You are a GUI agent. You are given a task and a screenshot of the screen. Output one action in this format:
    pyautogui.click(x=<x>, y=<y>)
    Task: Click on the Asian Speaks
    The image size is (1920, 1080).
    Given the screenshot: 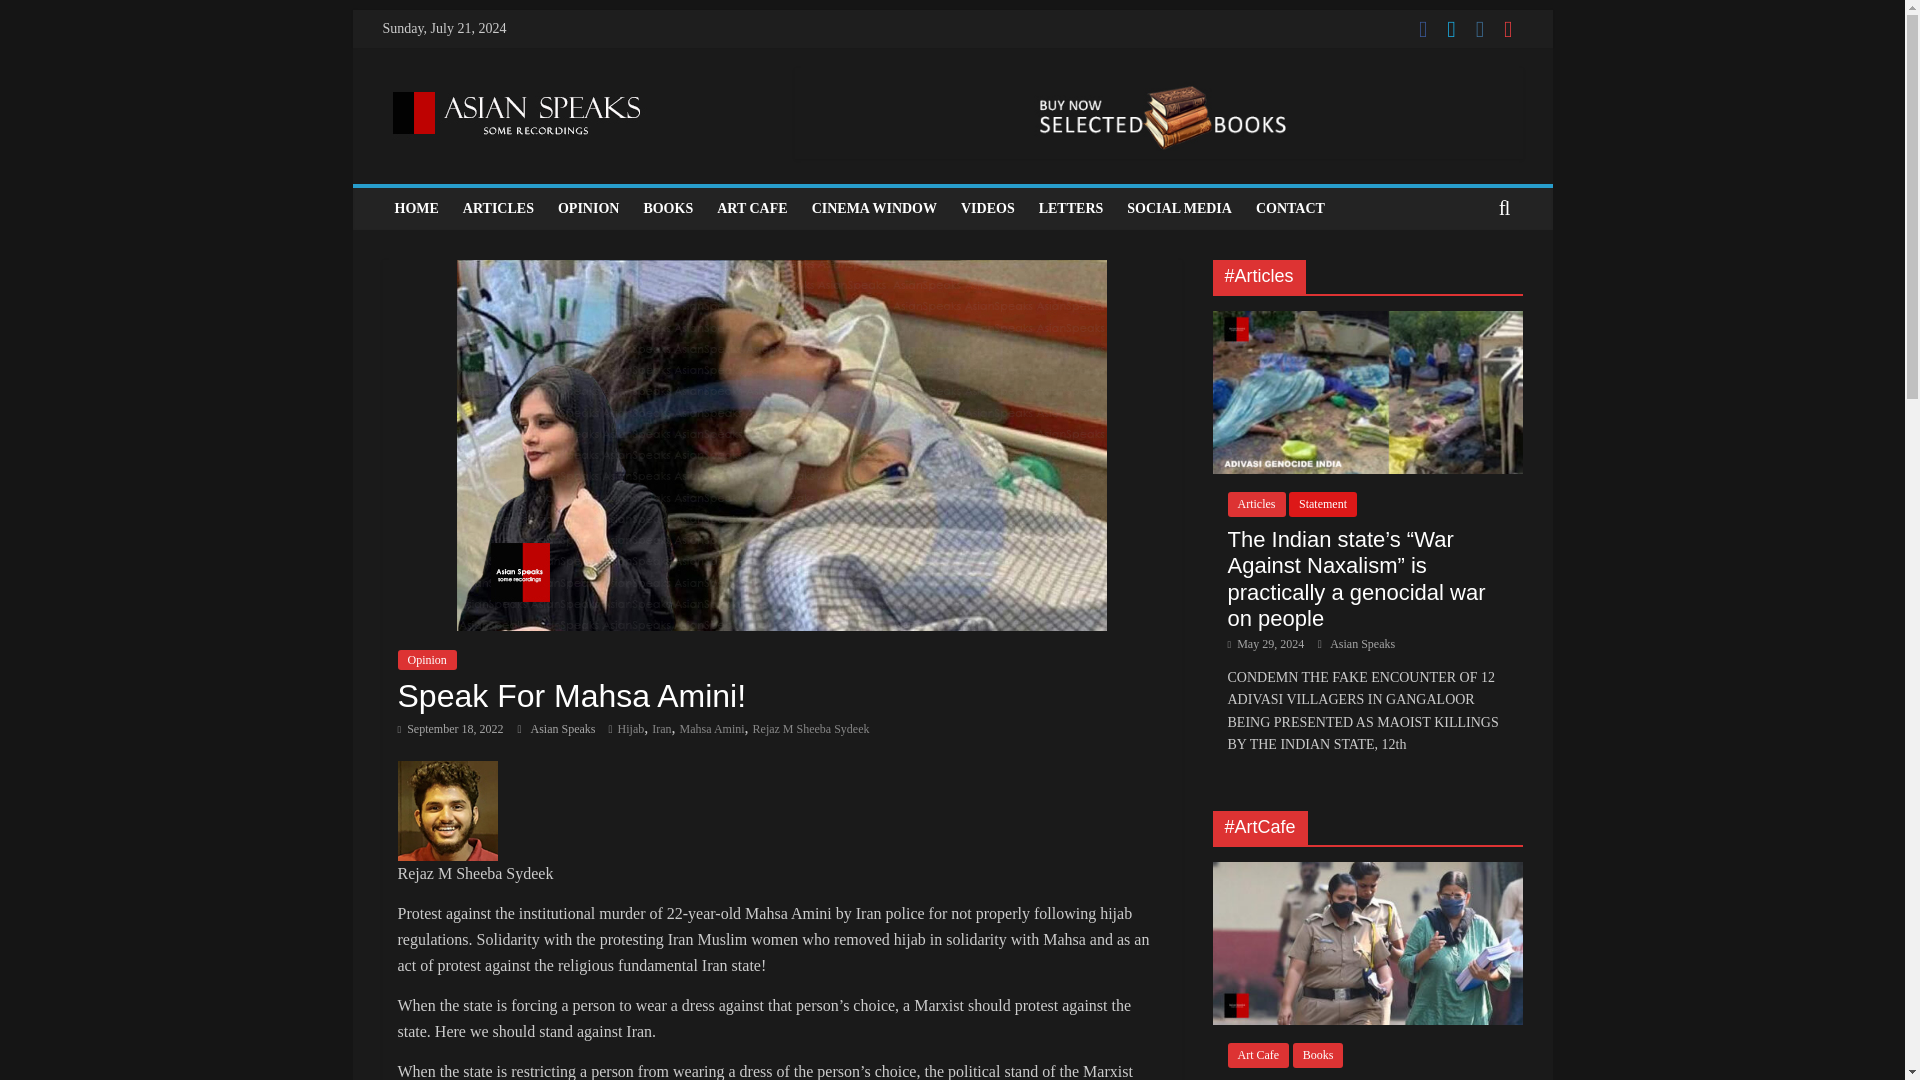 What is the action you would take?
    pyautogui.click(x=565, y=728)
    